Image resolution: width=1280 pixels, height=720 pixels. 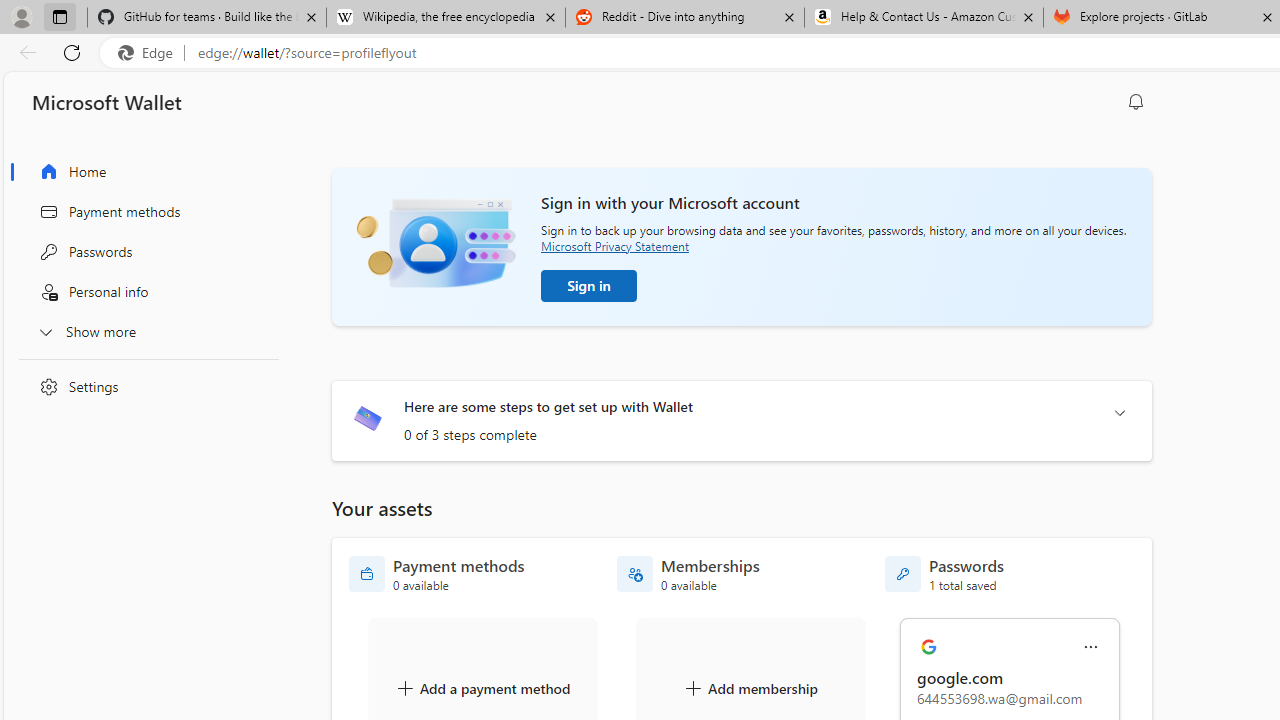 What do you see at coordinates (437, 574) in the screenshot?
I see `Payment methods - 0 available` at bounding box center [437, 574].